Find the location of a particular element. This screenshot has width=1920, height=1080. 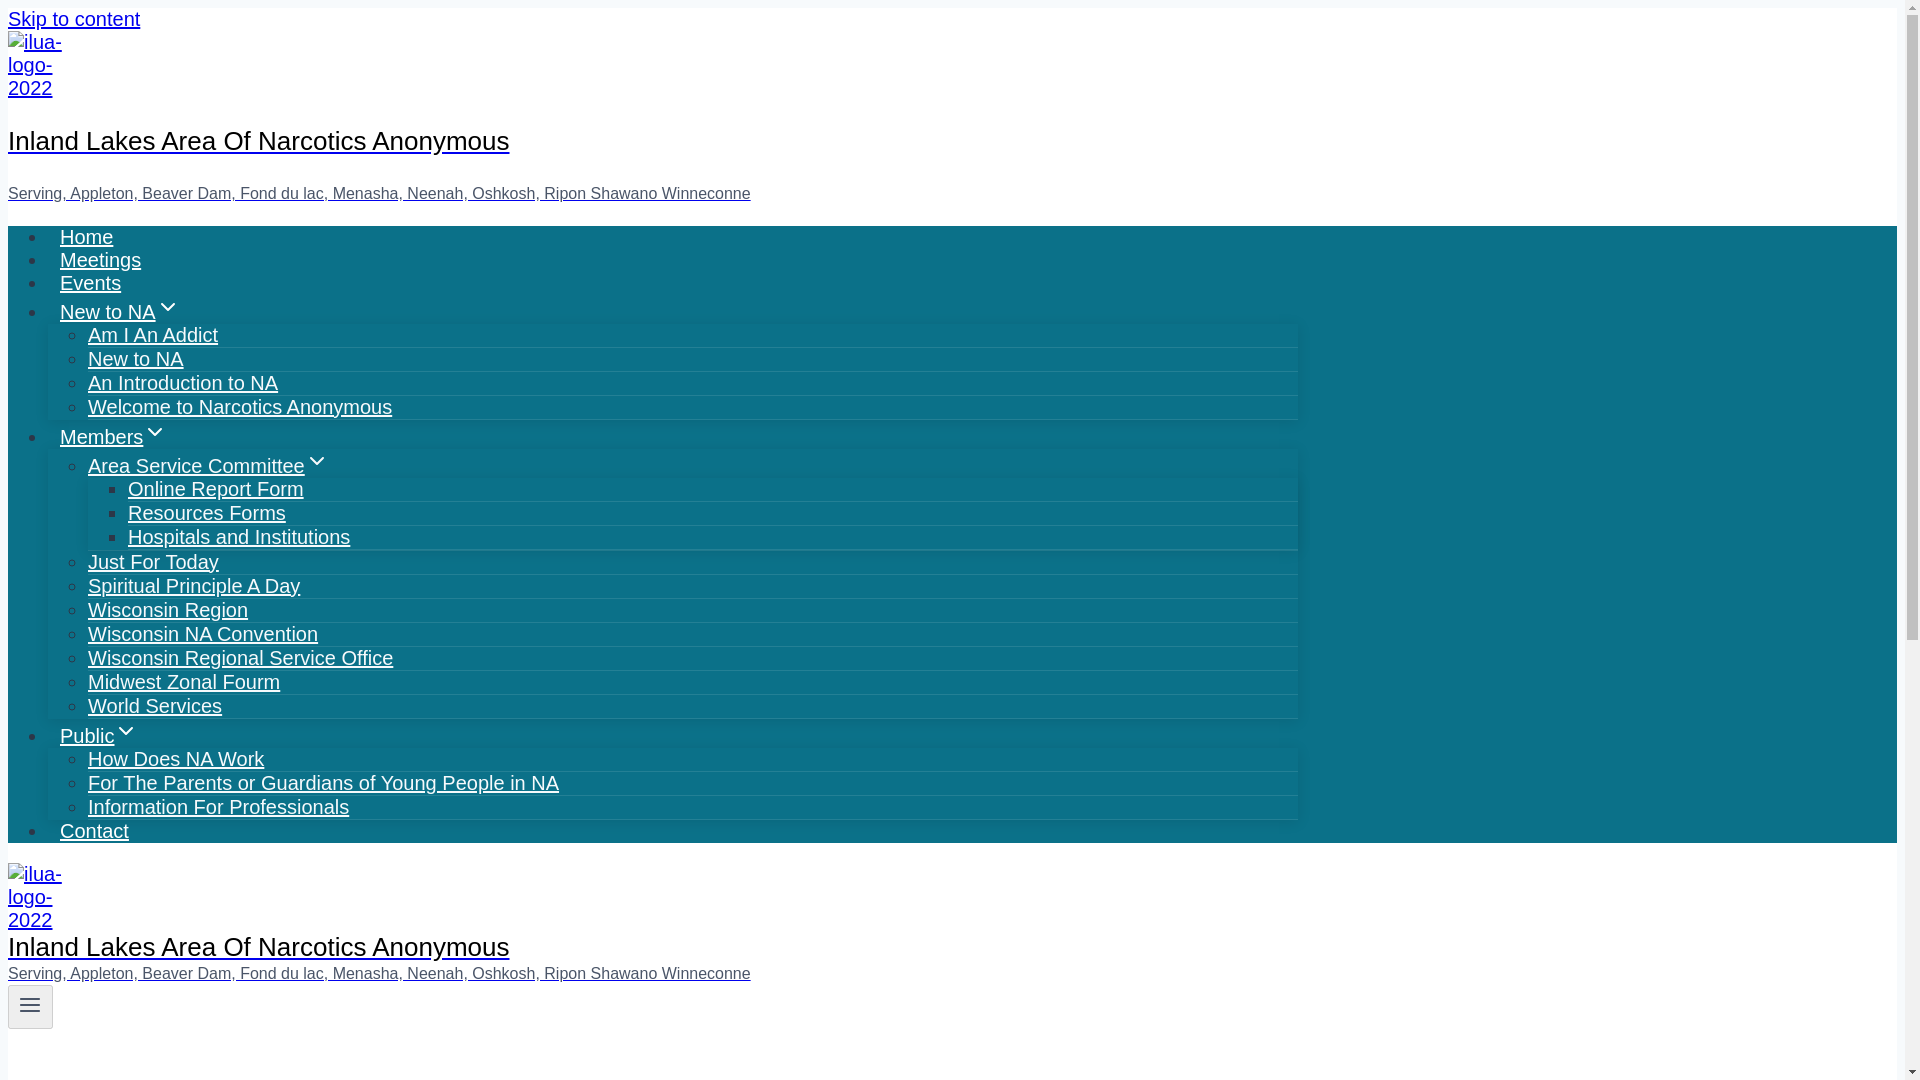

Hospitals and Institutions is located at coordinates (238, 537).